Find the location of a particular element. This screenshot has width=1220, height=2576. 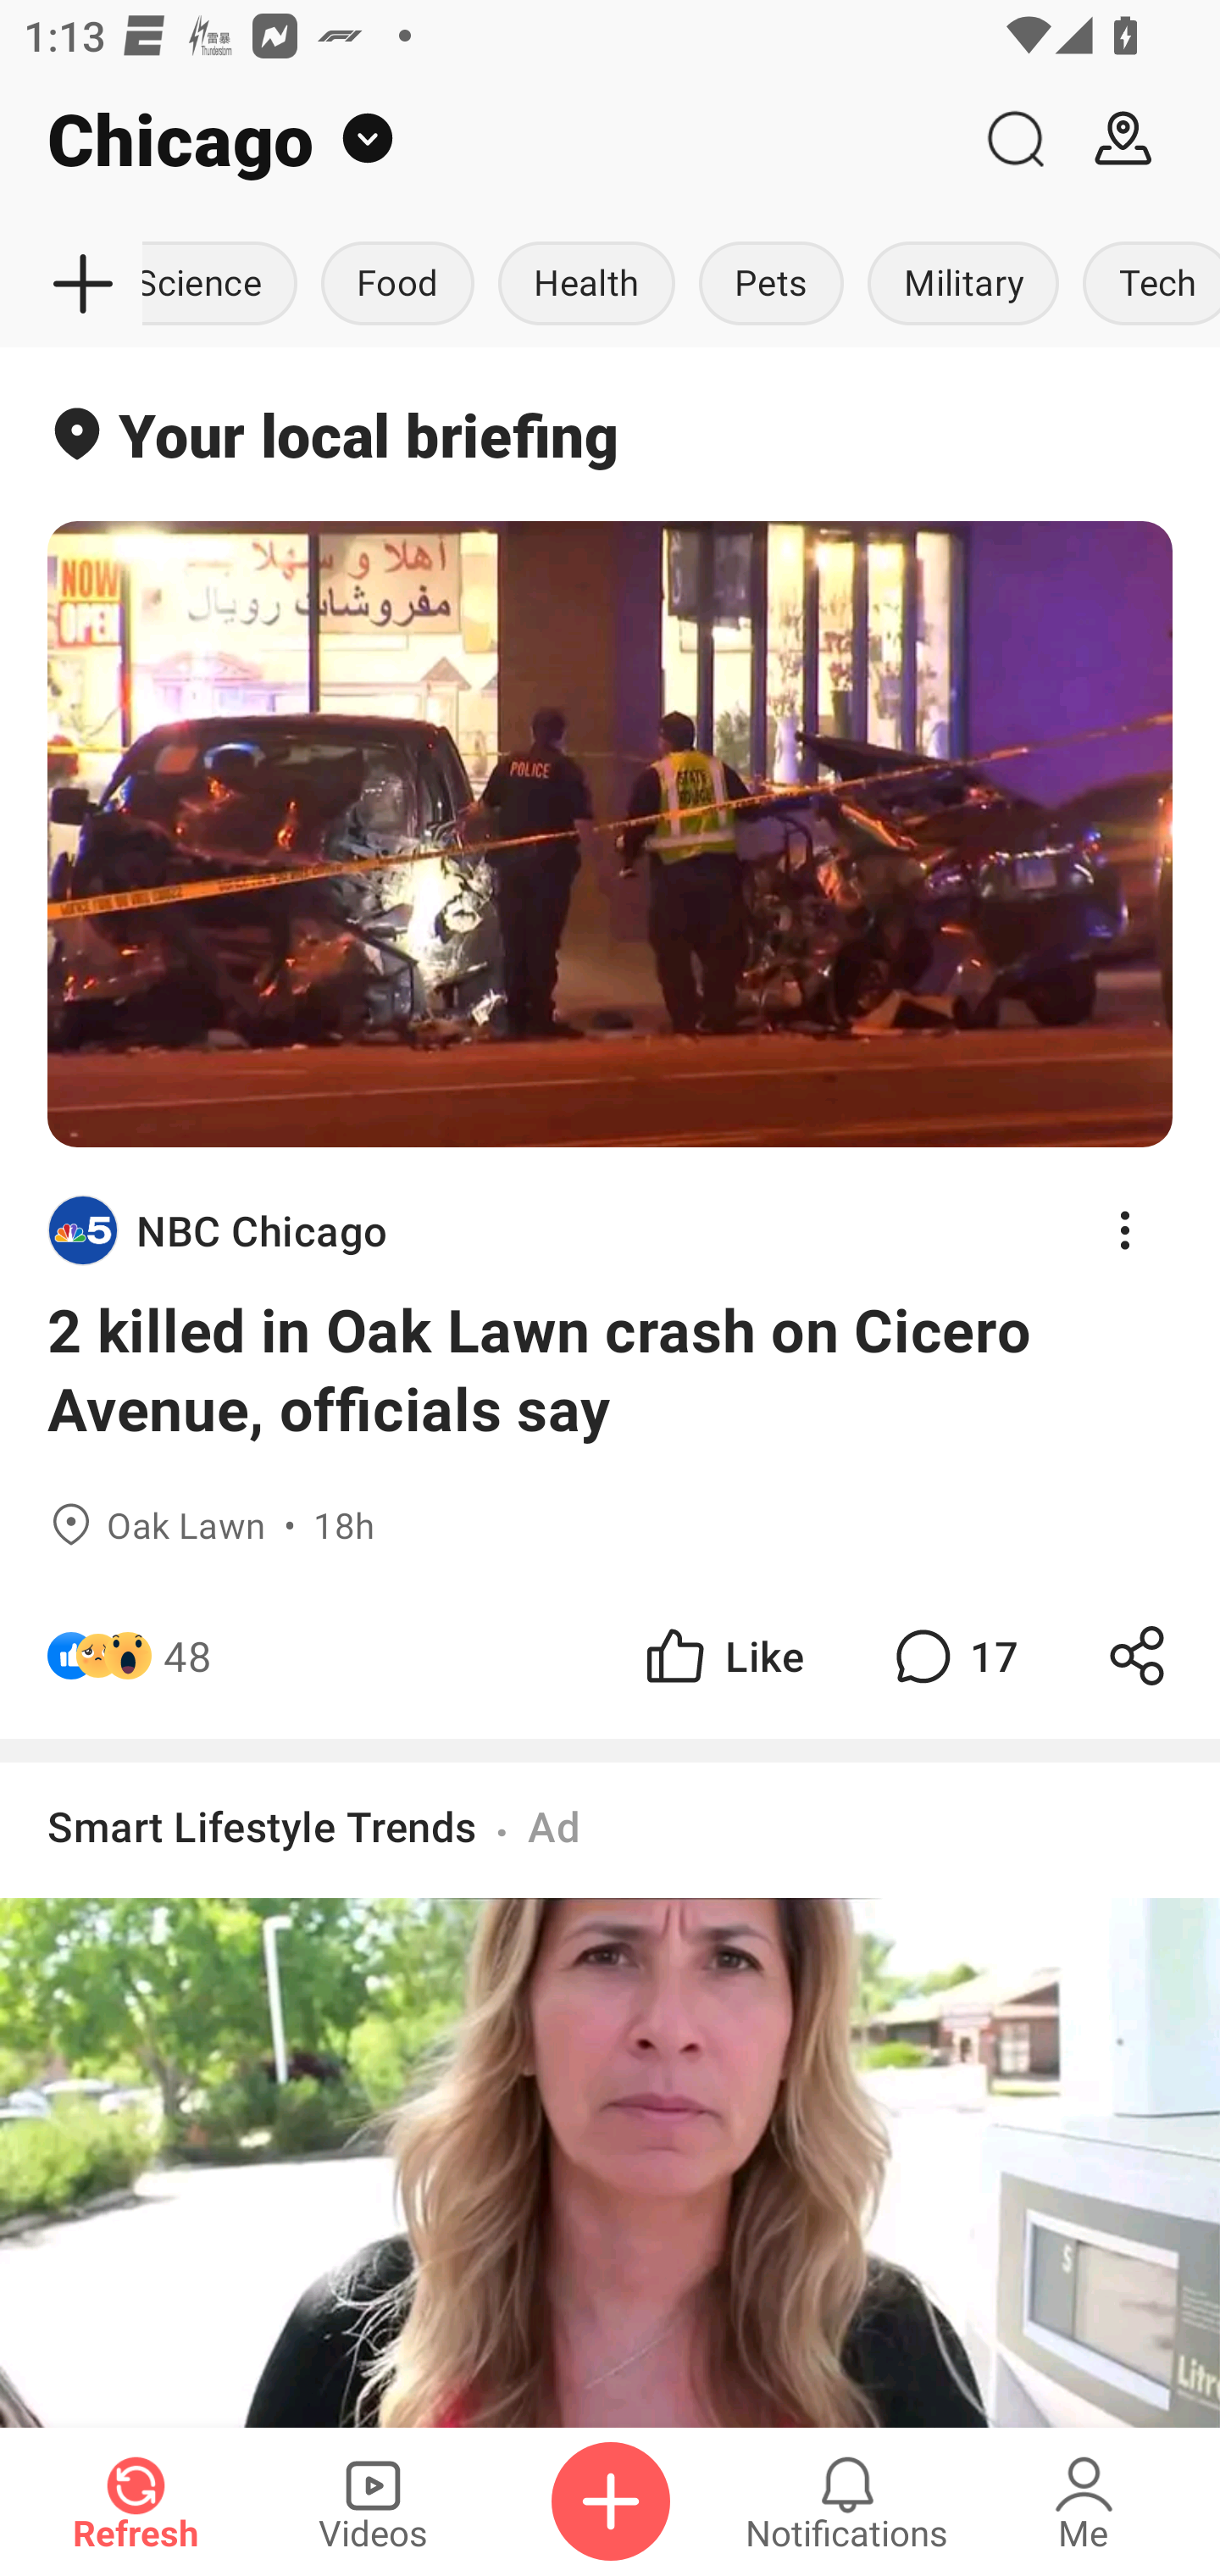

48 is located at coordinates (187, 1654).